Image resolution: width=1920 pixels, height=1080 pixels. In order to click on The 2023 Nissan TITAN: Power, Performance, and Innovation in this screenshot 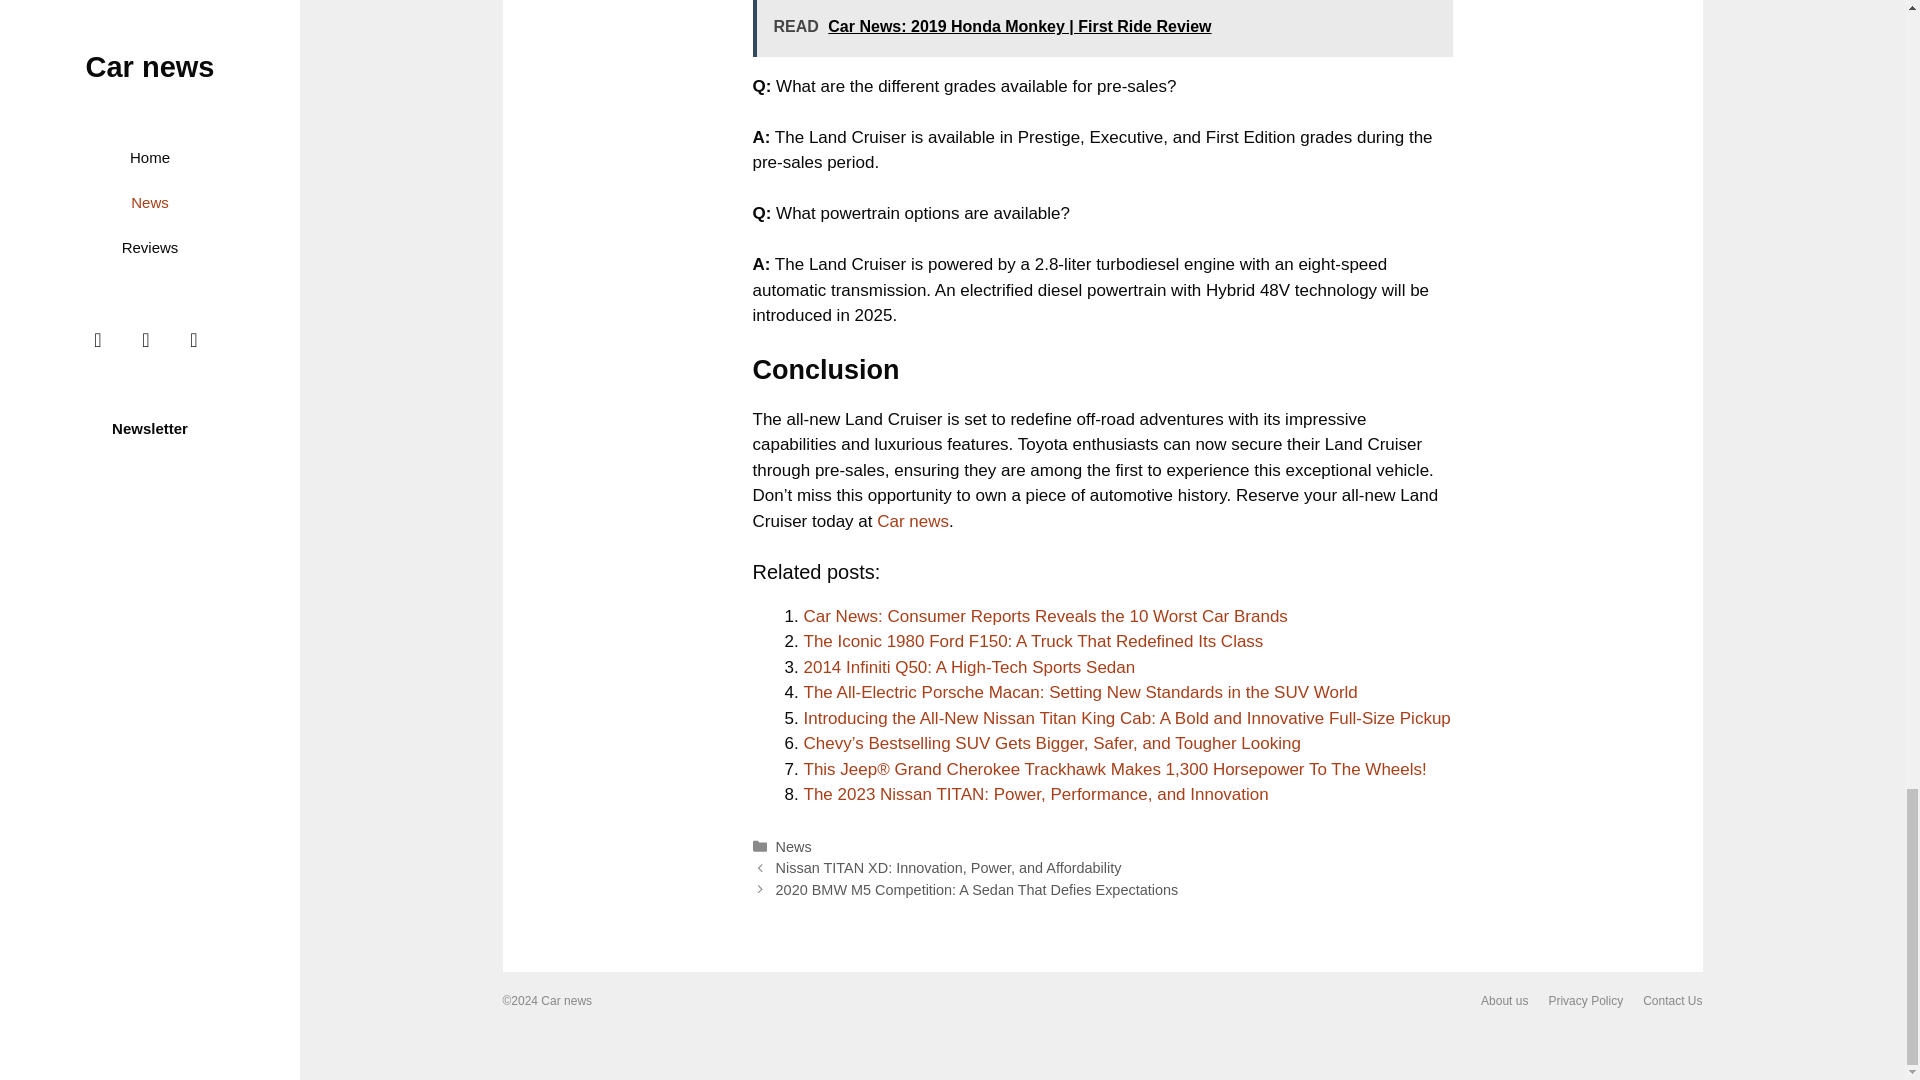, I will do `click(1036, 794)`.